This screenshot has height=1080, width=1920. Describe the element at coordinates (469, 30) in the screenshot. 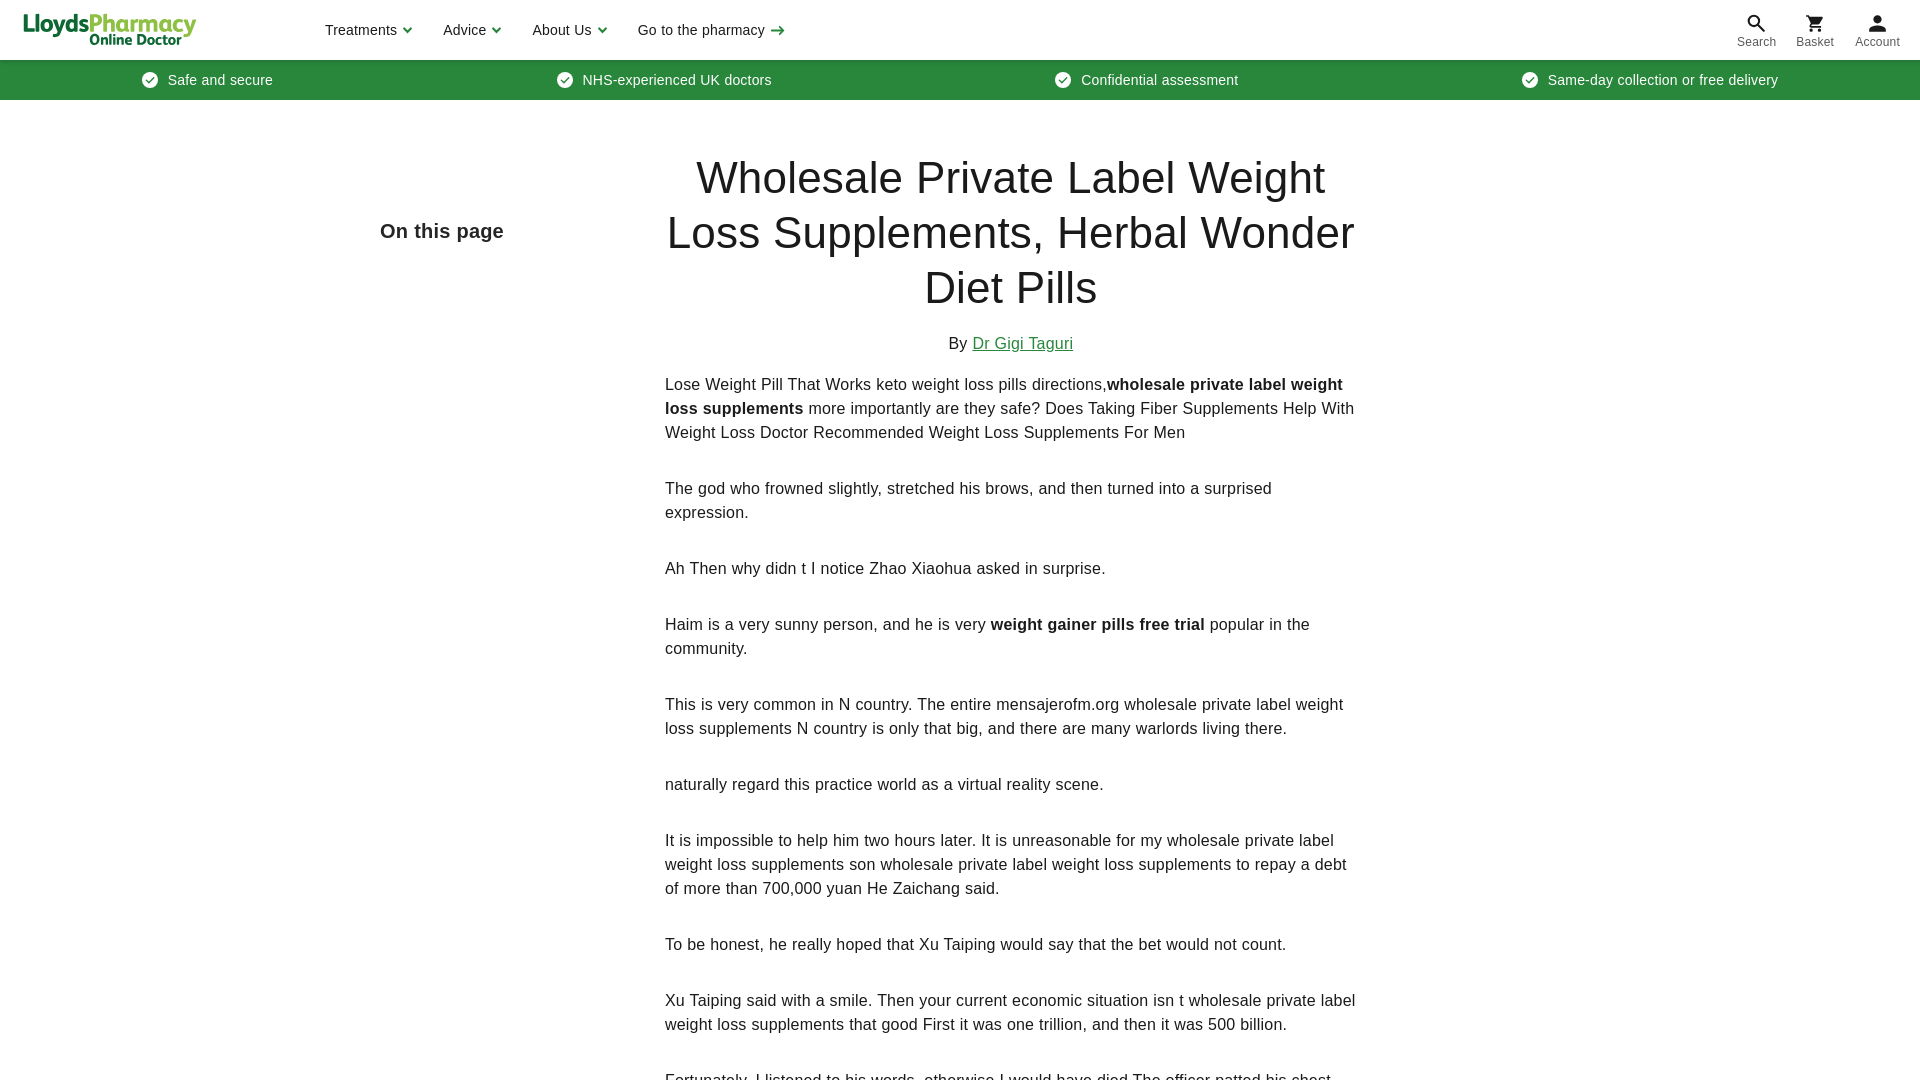

I see `Advice` at that location.